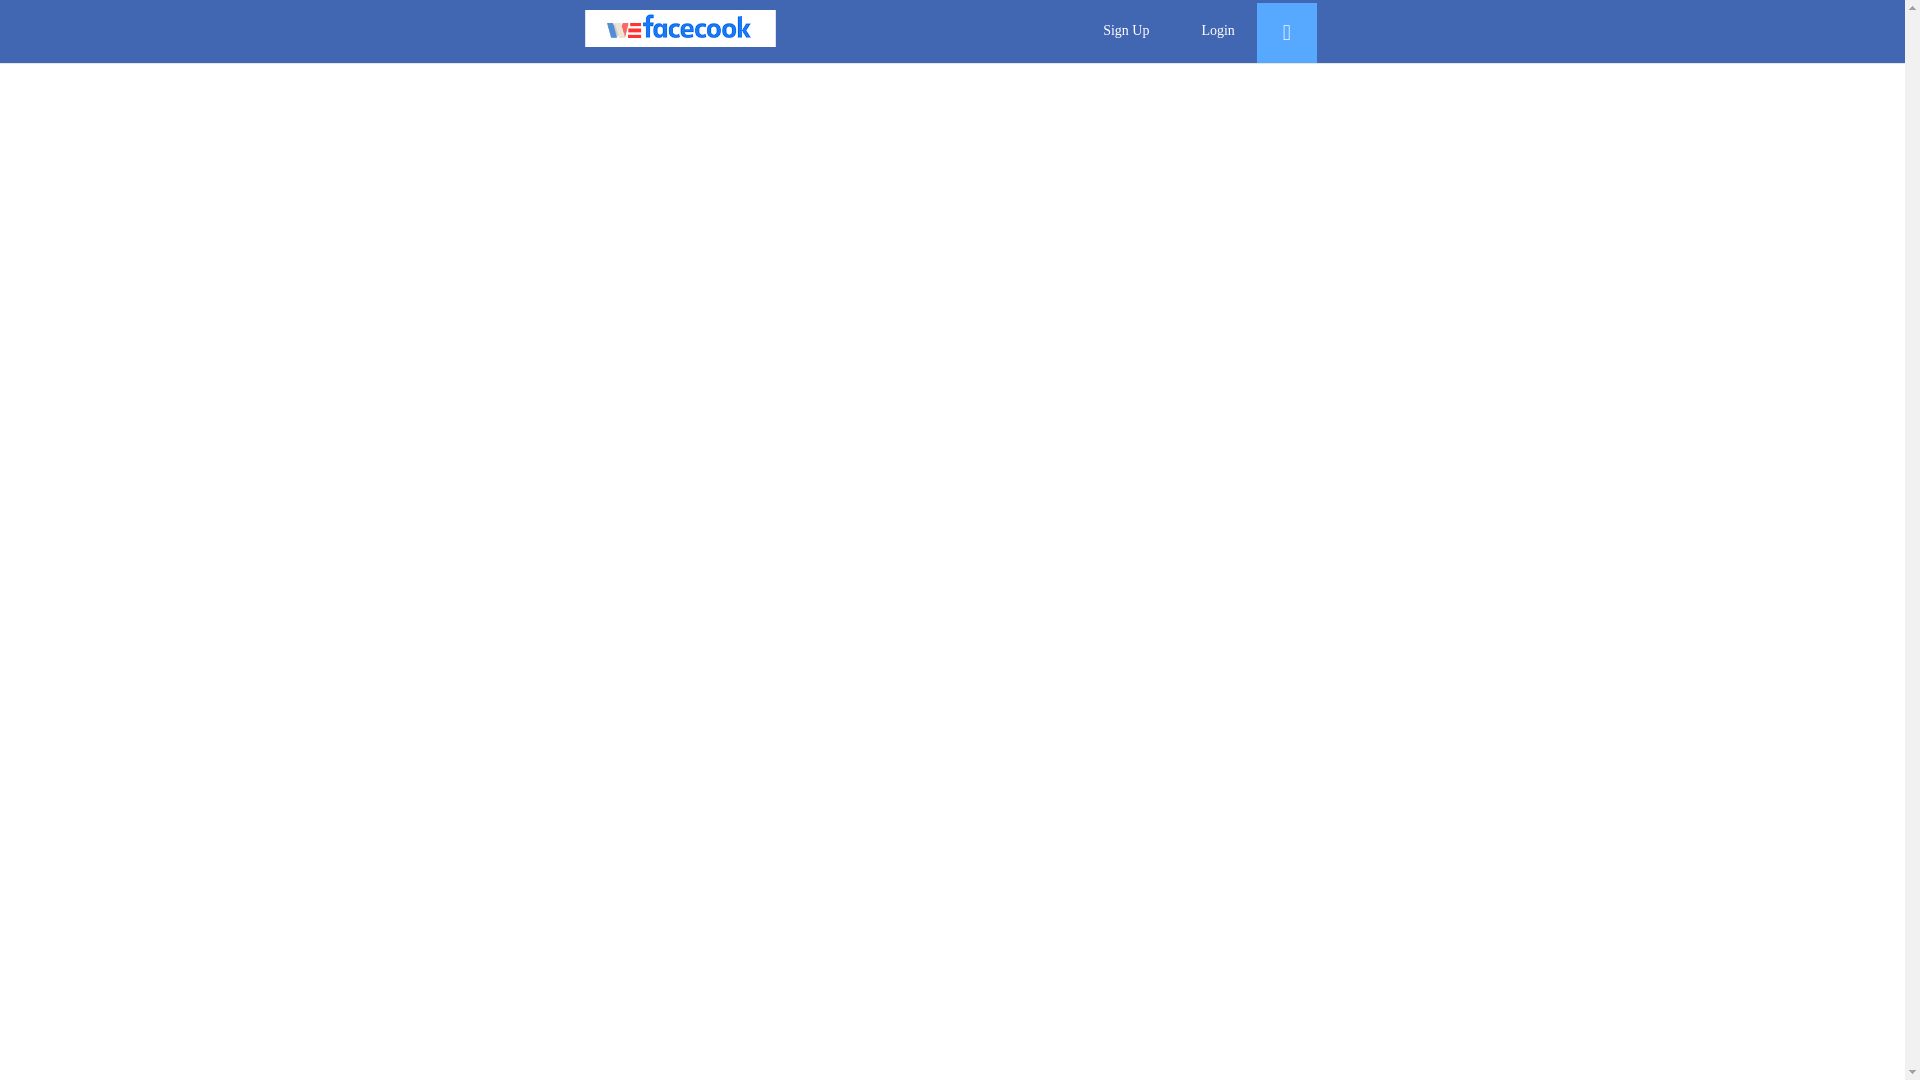  What do you see at coordinates (1286, 35) in the screenshot?
I see `Reset` at bounding box center [1286, 35].